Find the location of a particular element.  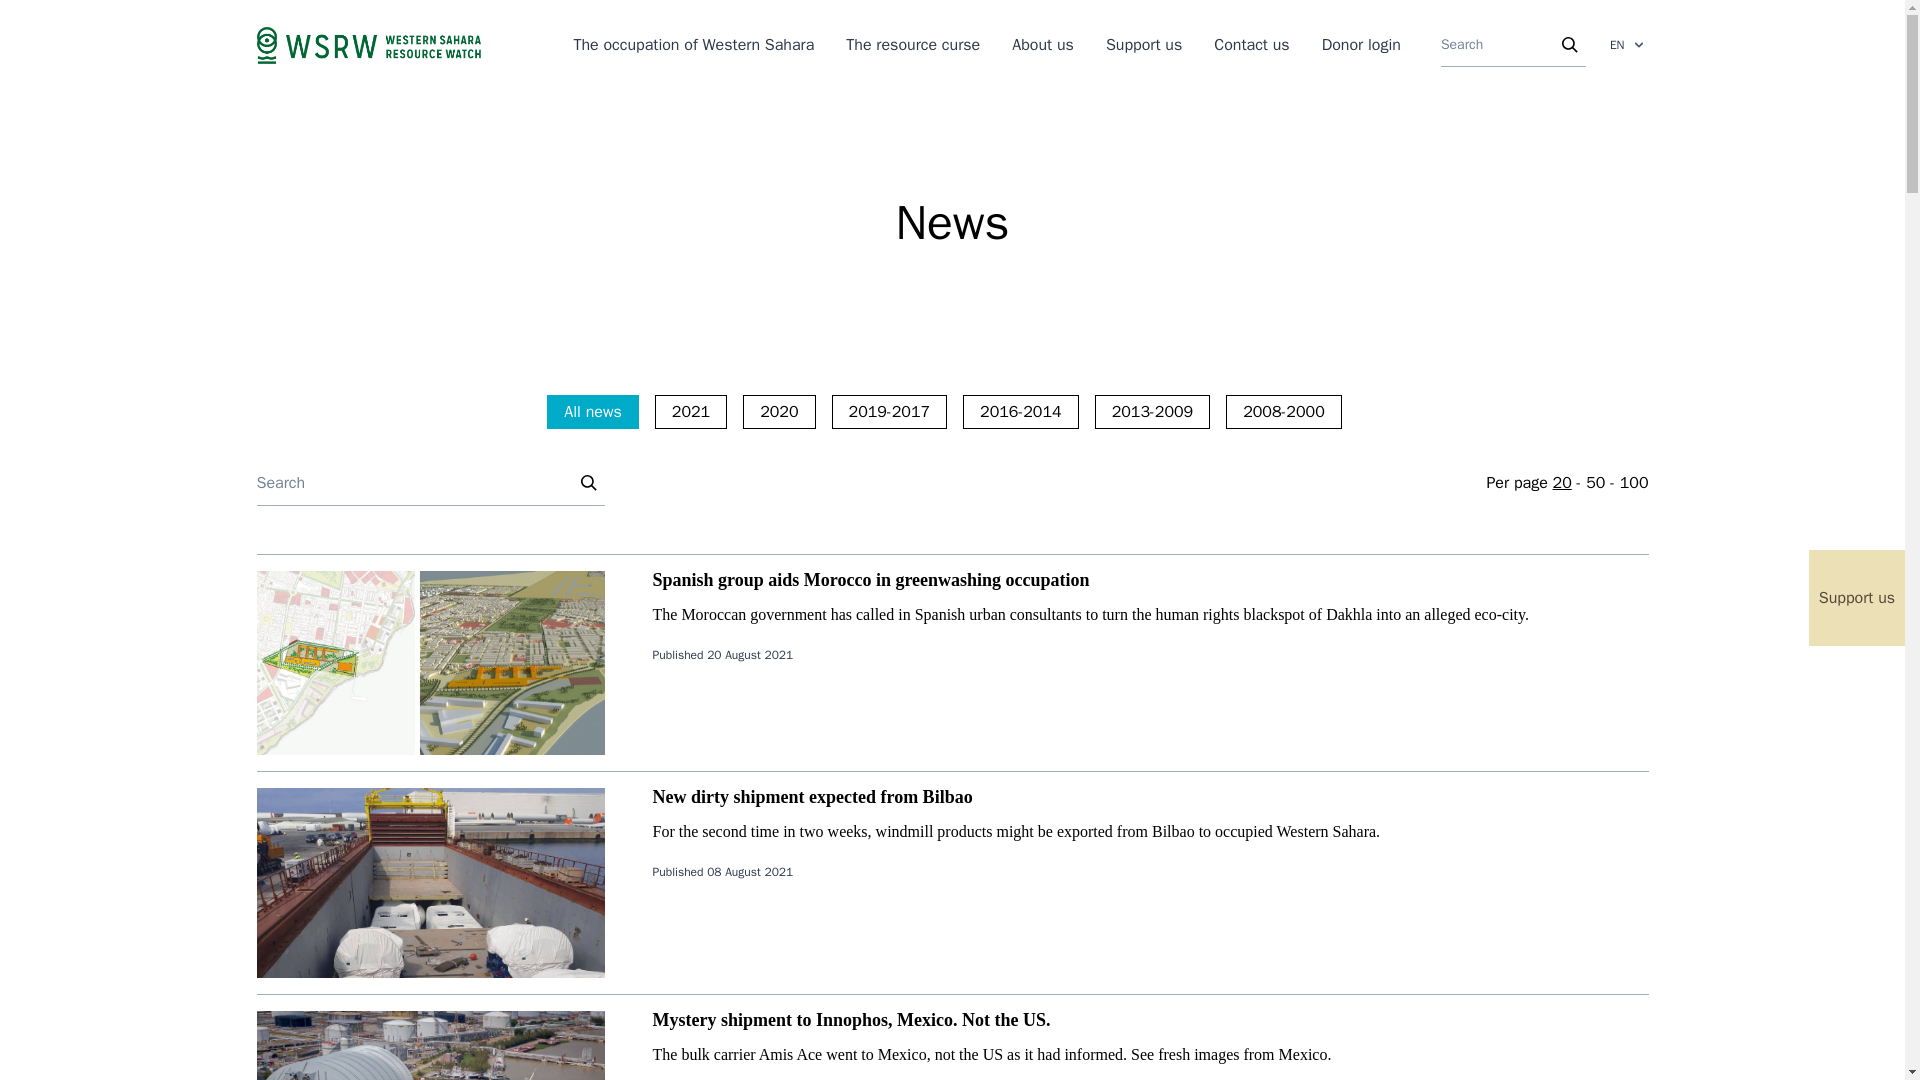

20 is located at coordinates (1562, 482).